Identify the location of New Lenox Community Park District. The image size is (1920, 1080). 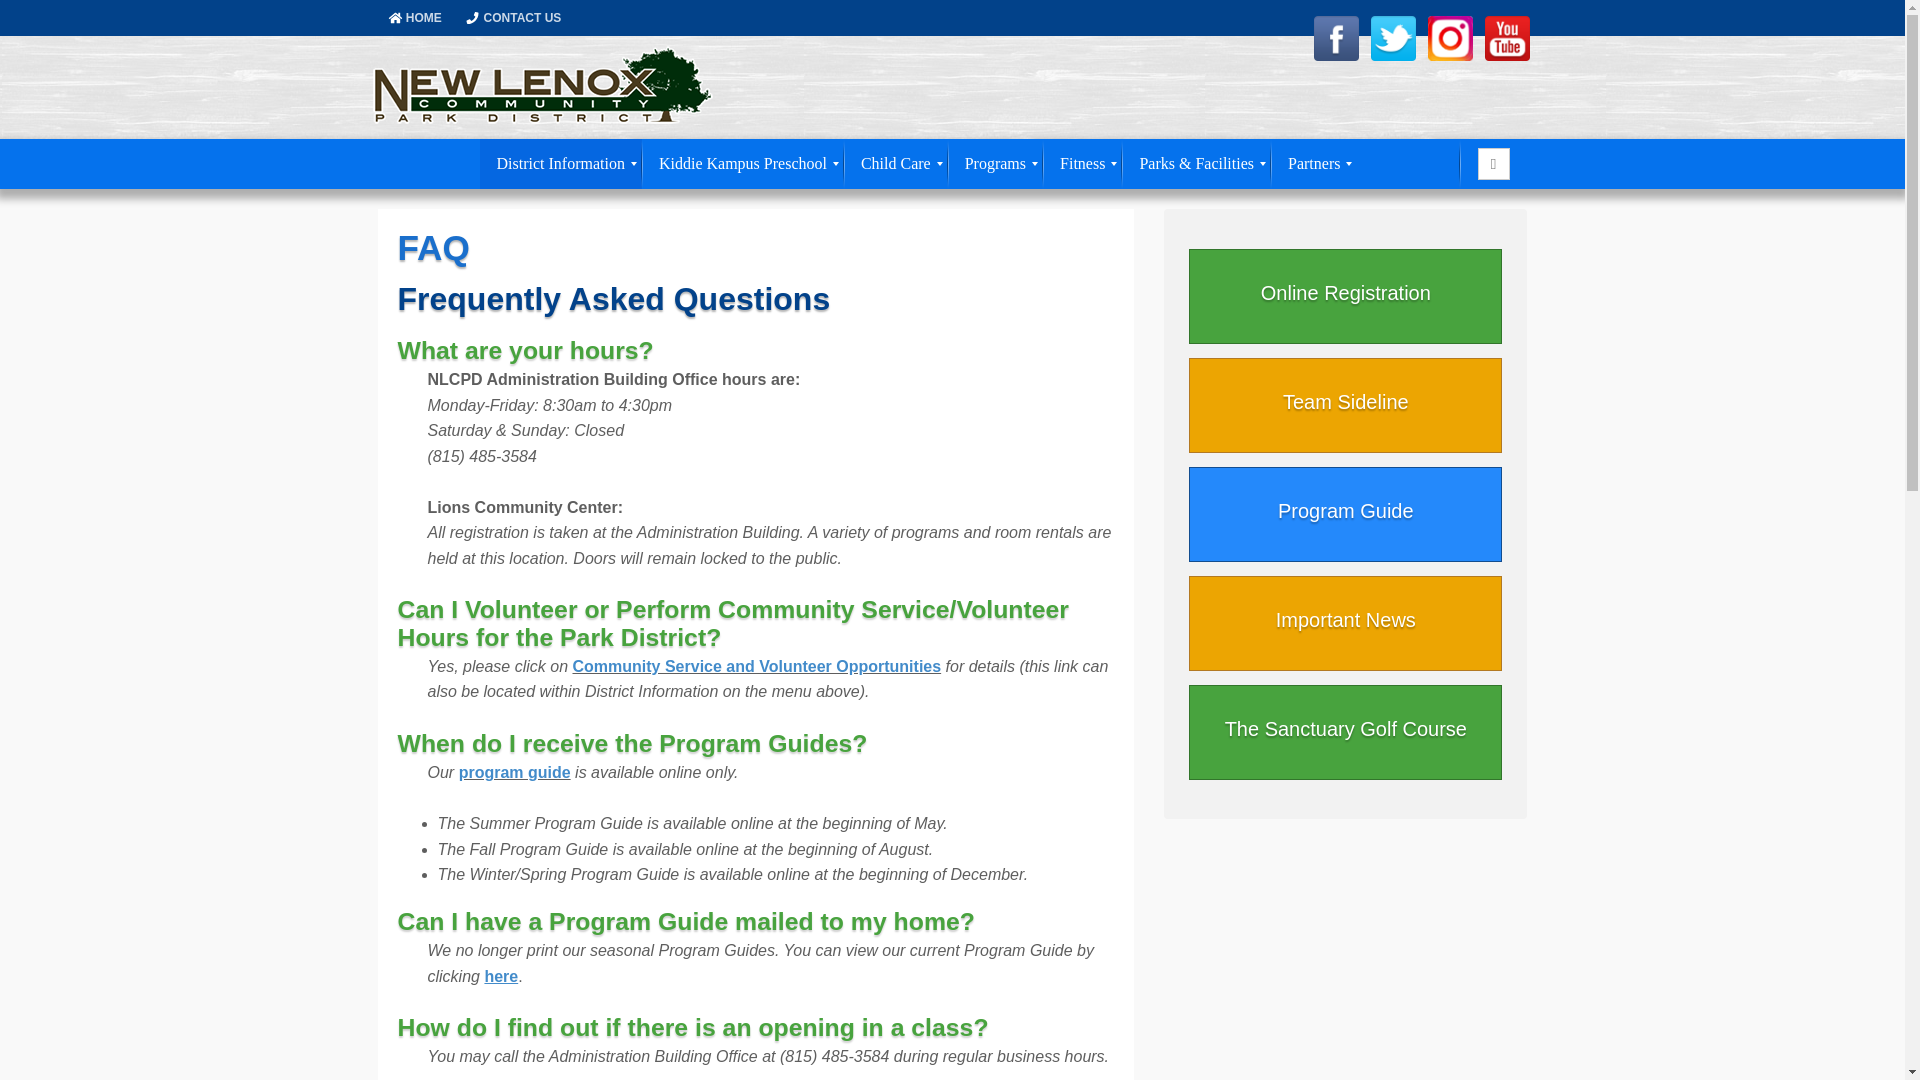
(541, 86).